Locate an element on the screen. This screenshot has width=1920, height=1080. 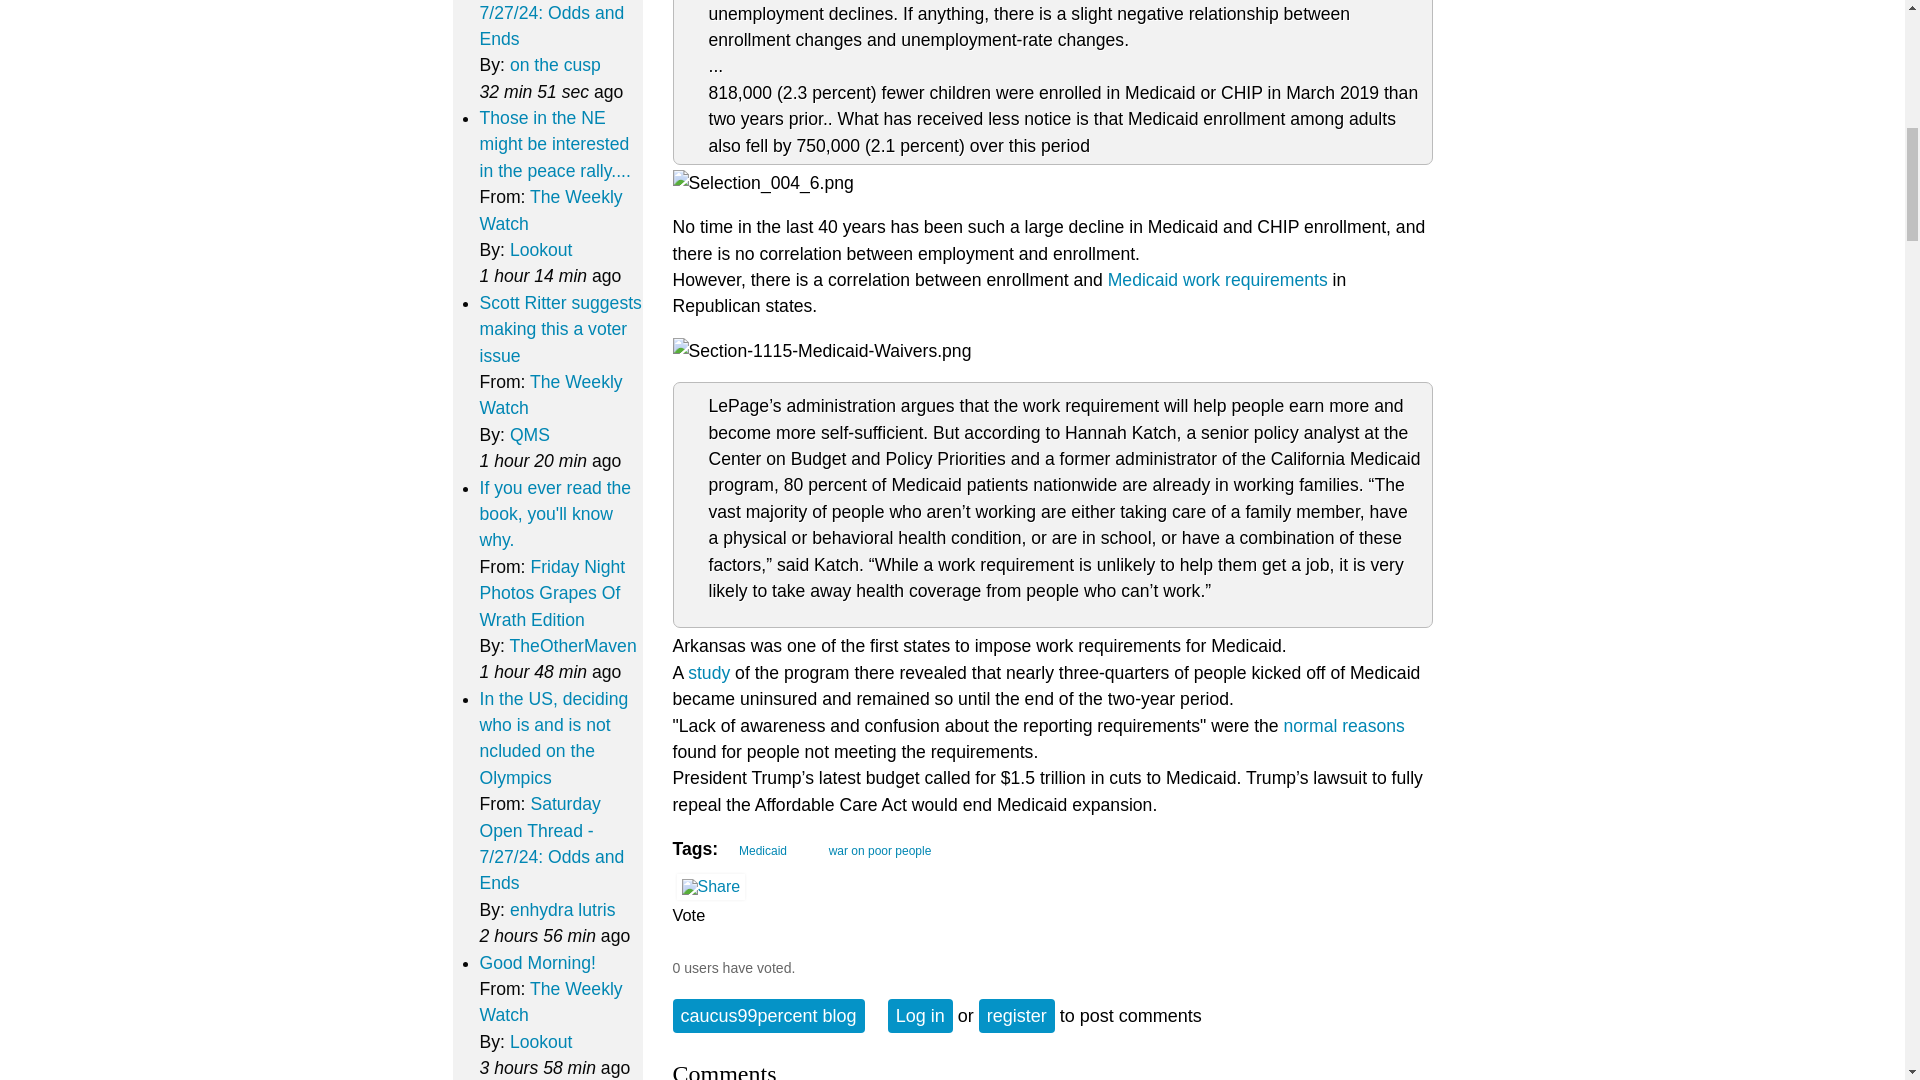
war on poor people is located at coordinates (876, 848).